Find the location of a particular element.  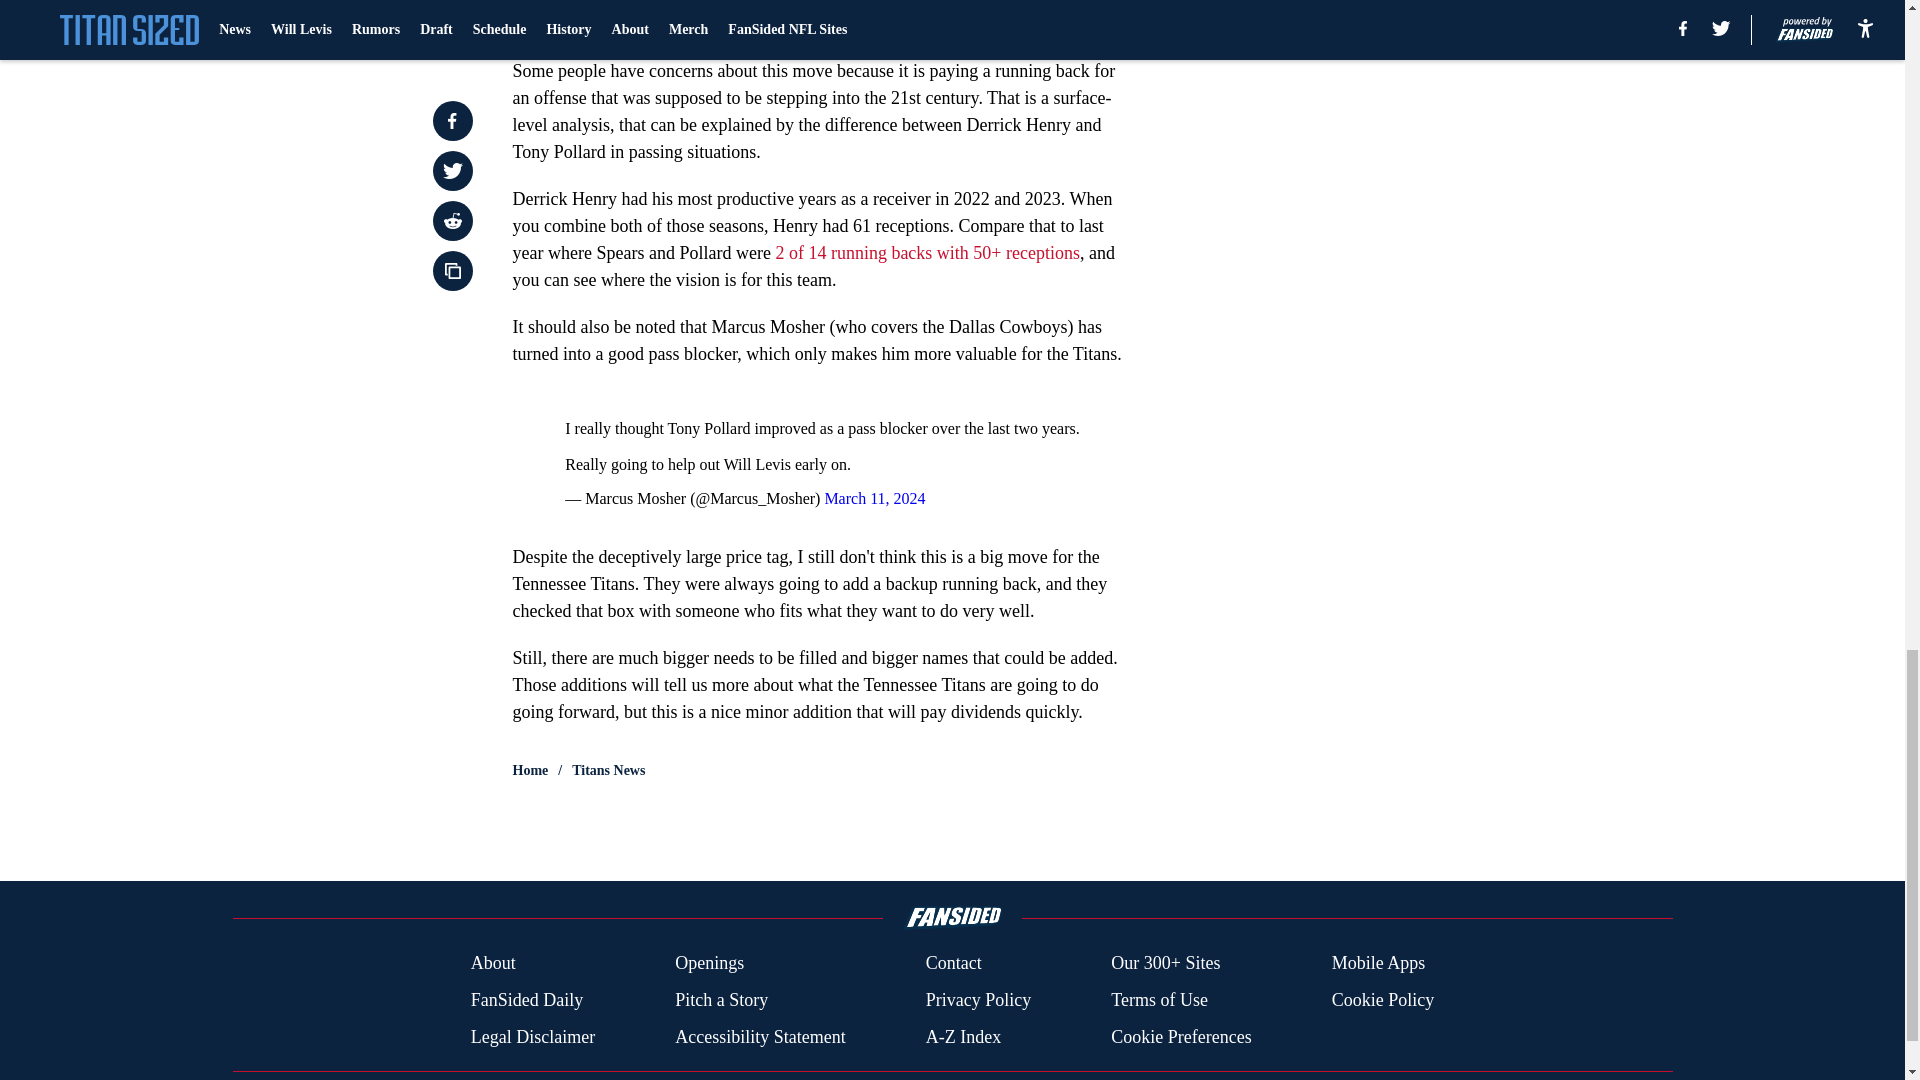

March 11, 2024 is located at coordinates (874, 498).